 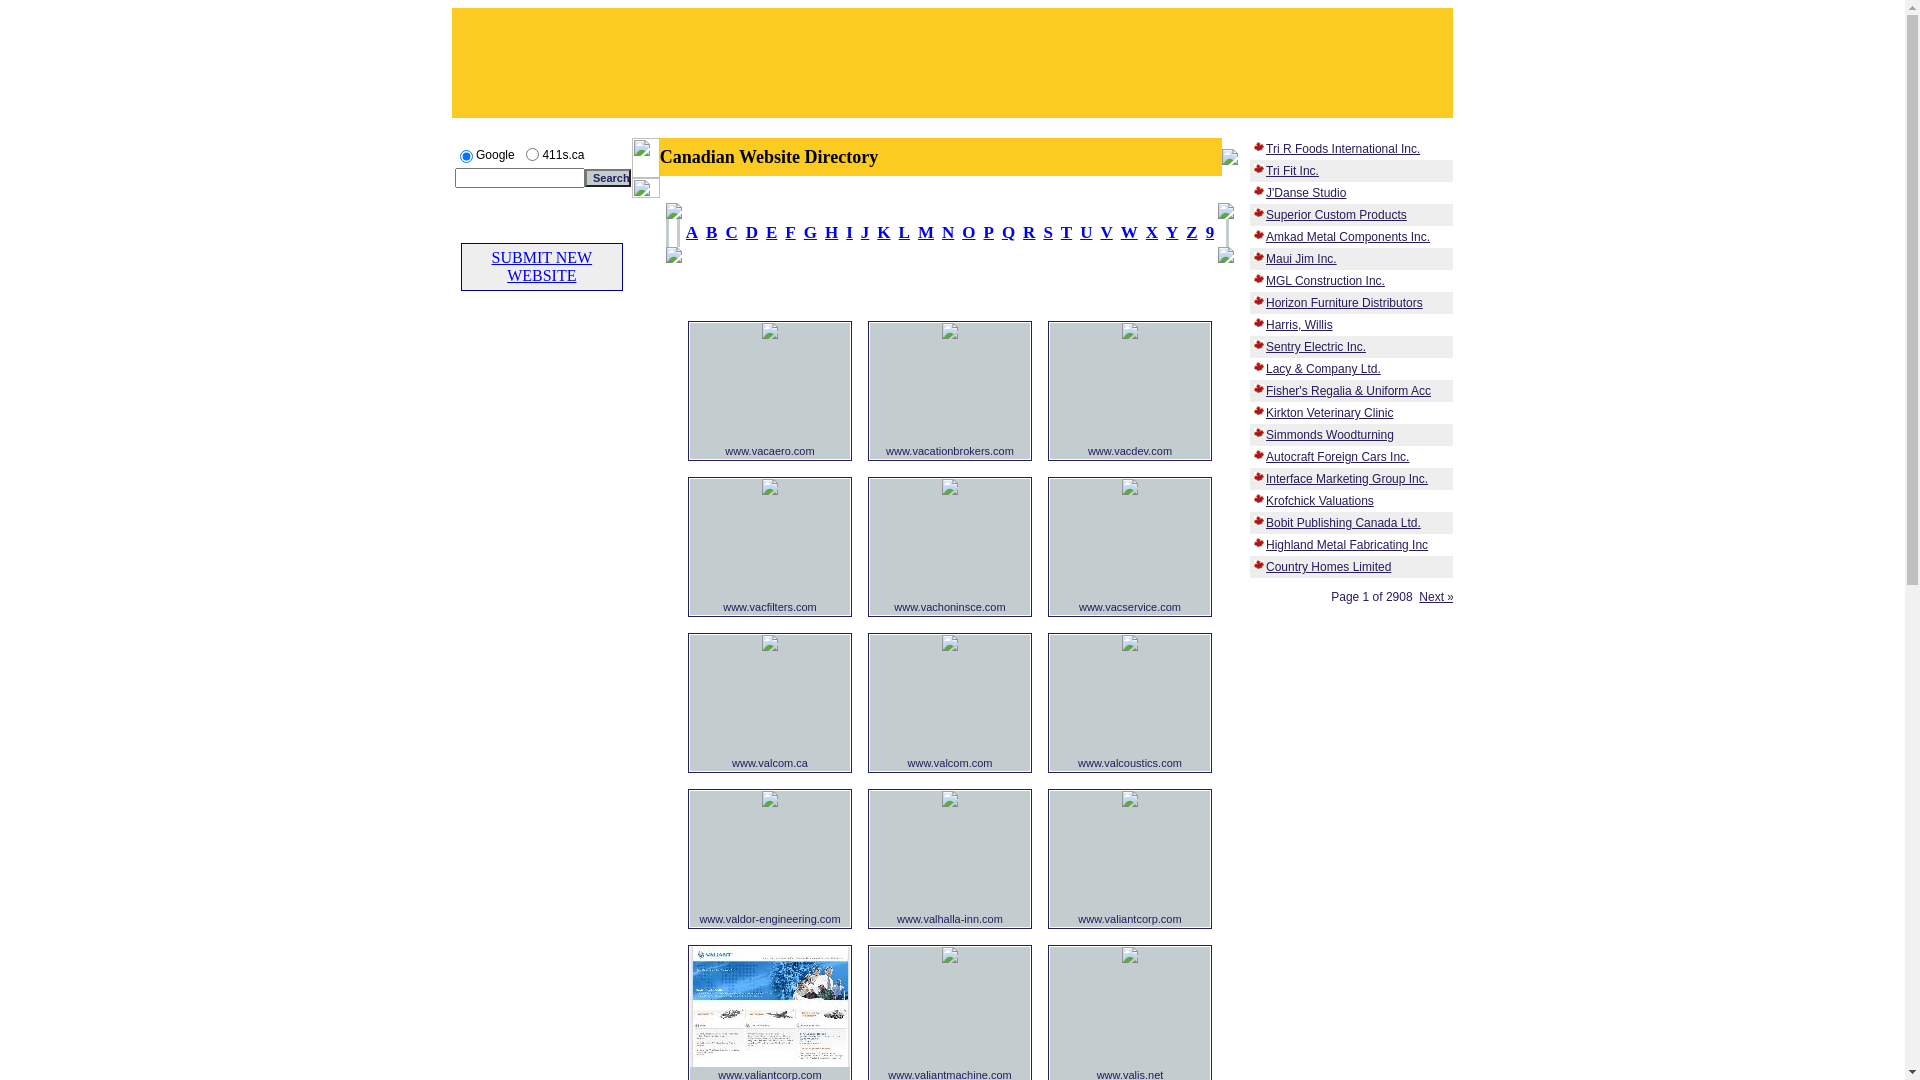 I want to click on www.vachoninsce.com, so click(x=950, y=606).